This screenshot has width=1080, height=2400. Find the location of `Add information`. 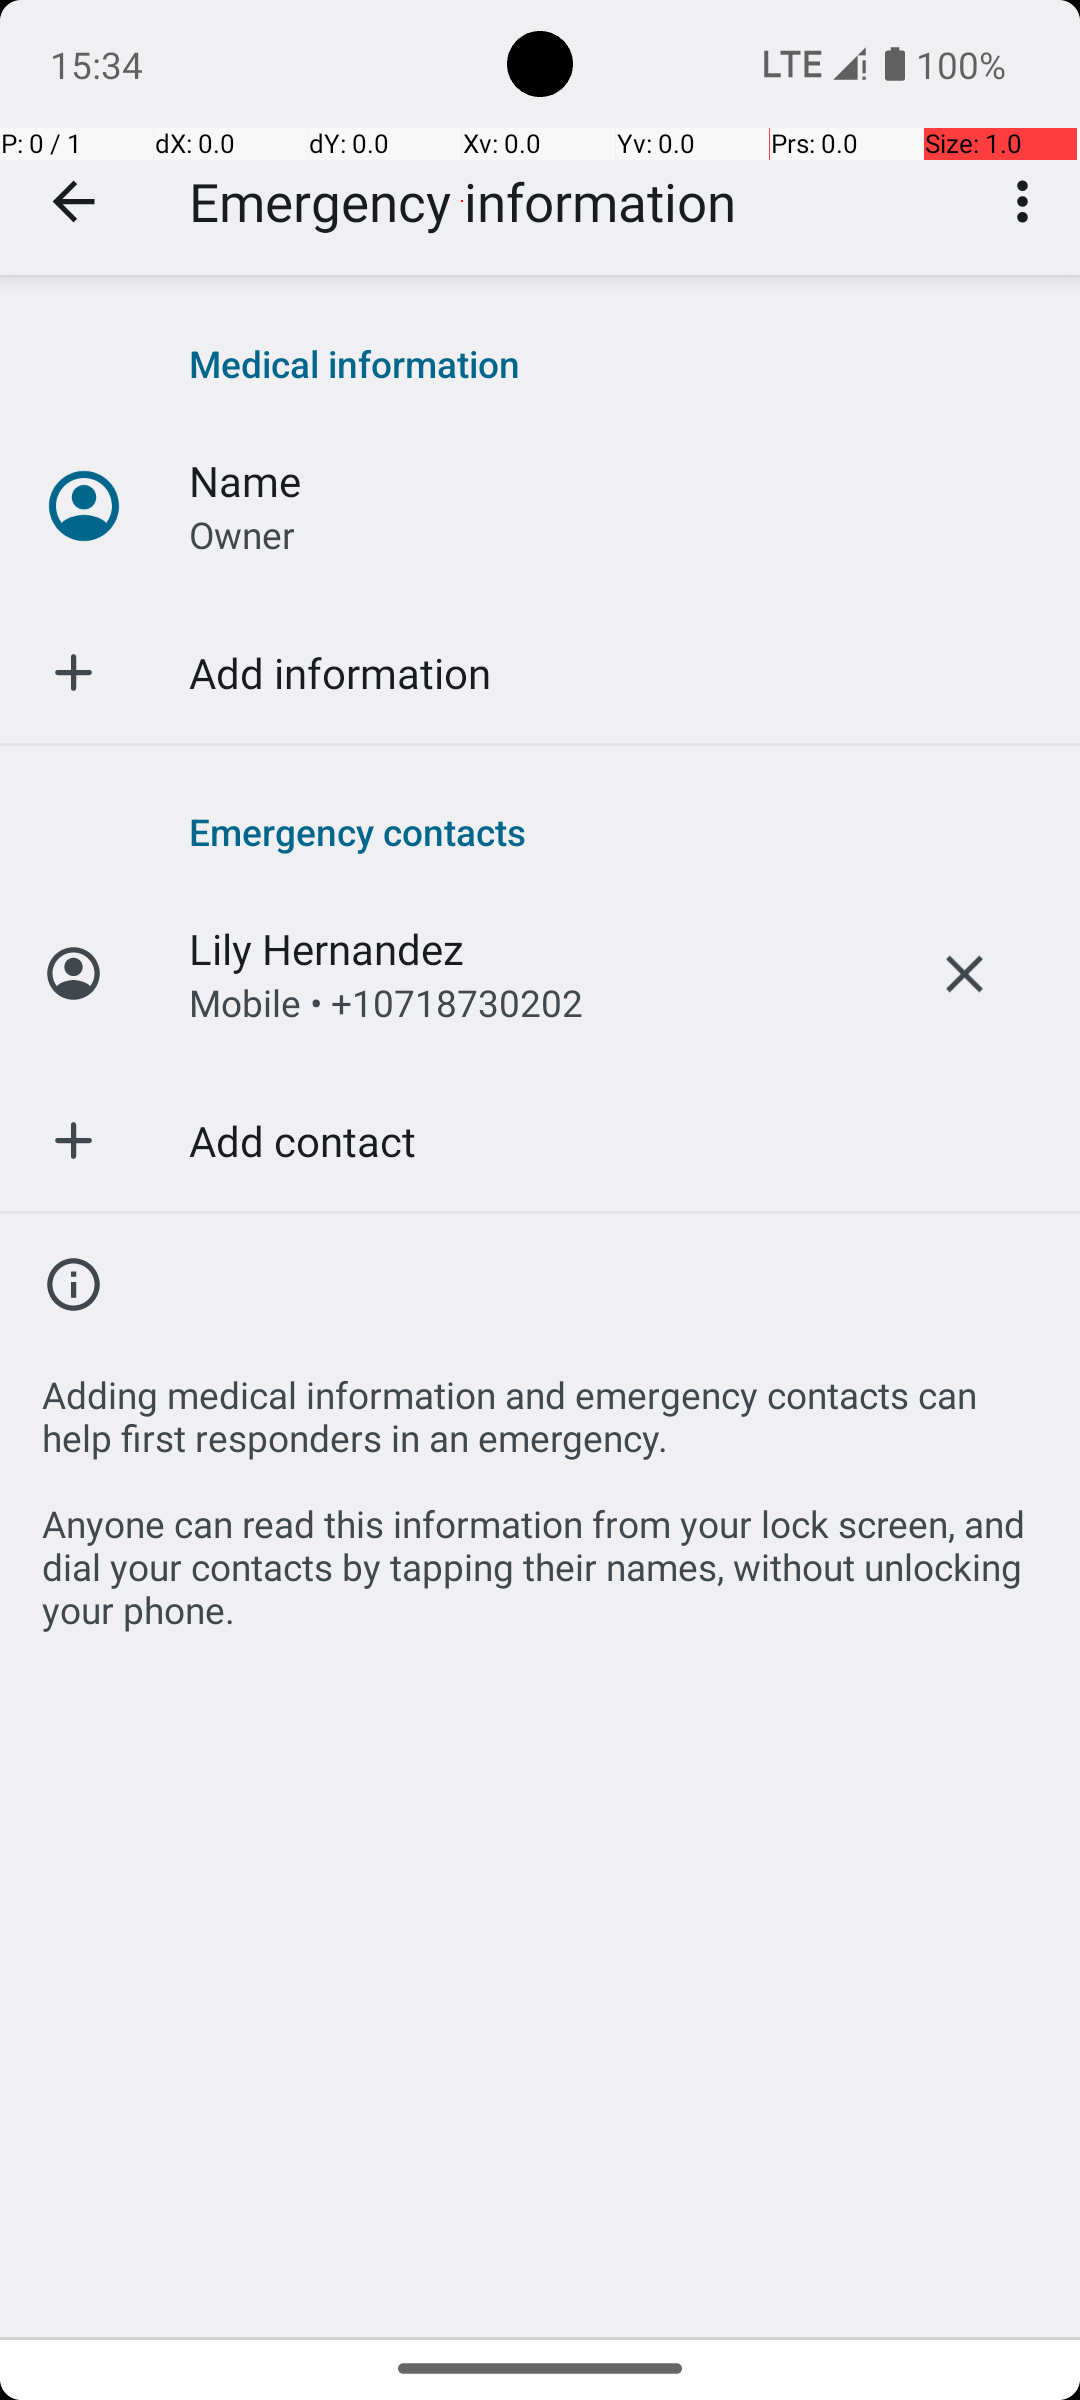

Add information is located at coordinates (340, 672).